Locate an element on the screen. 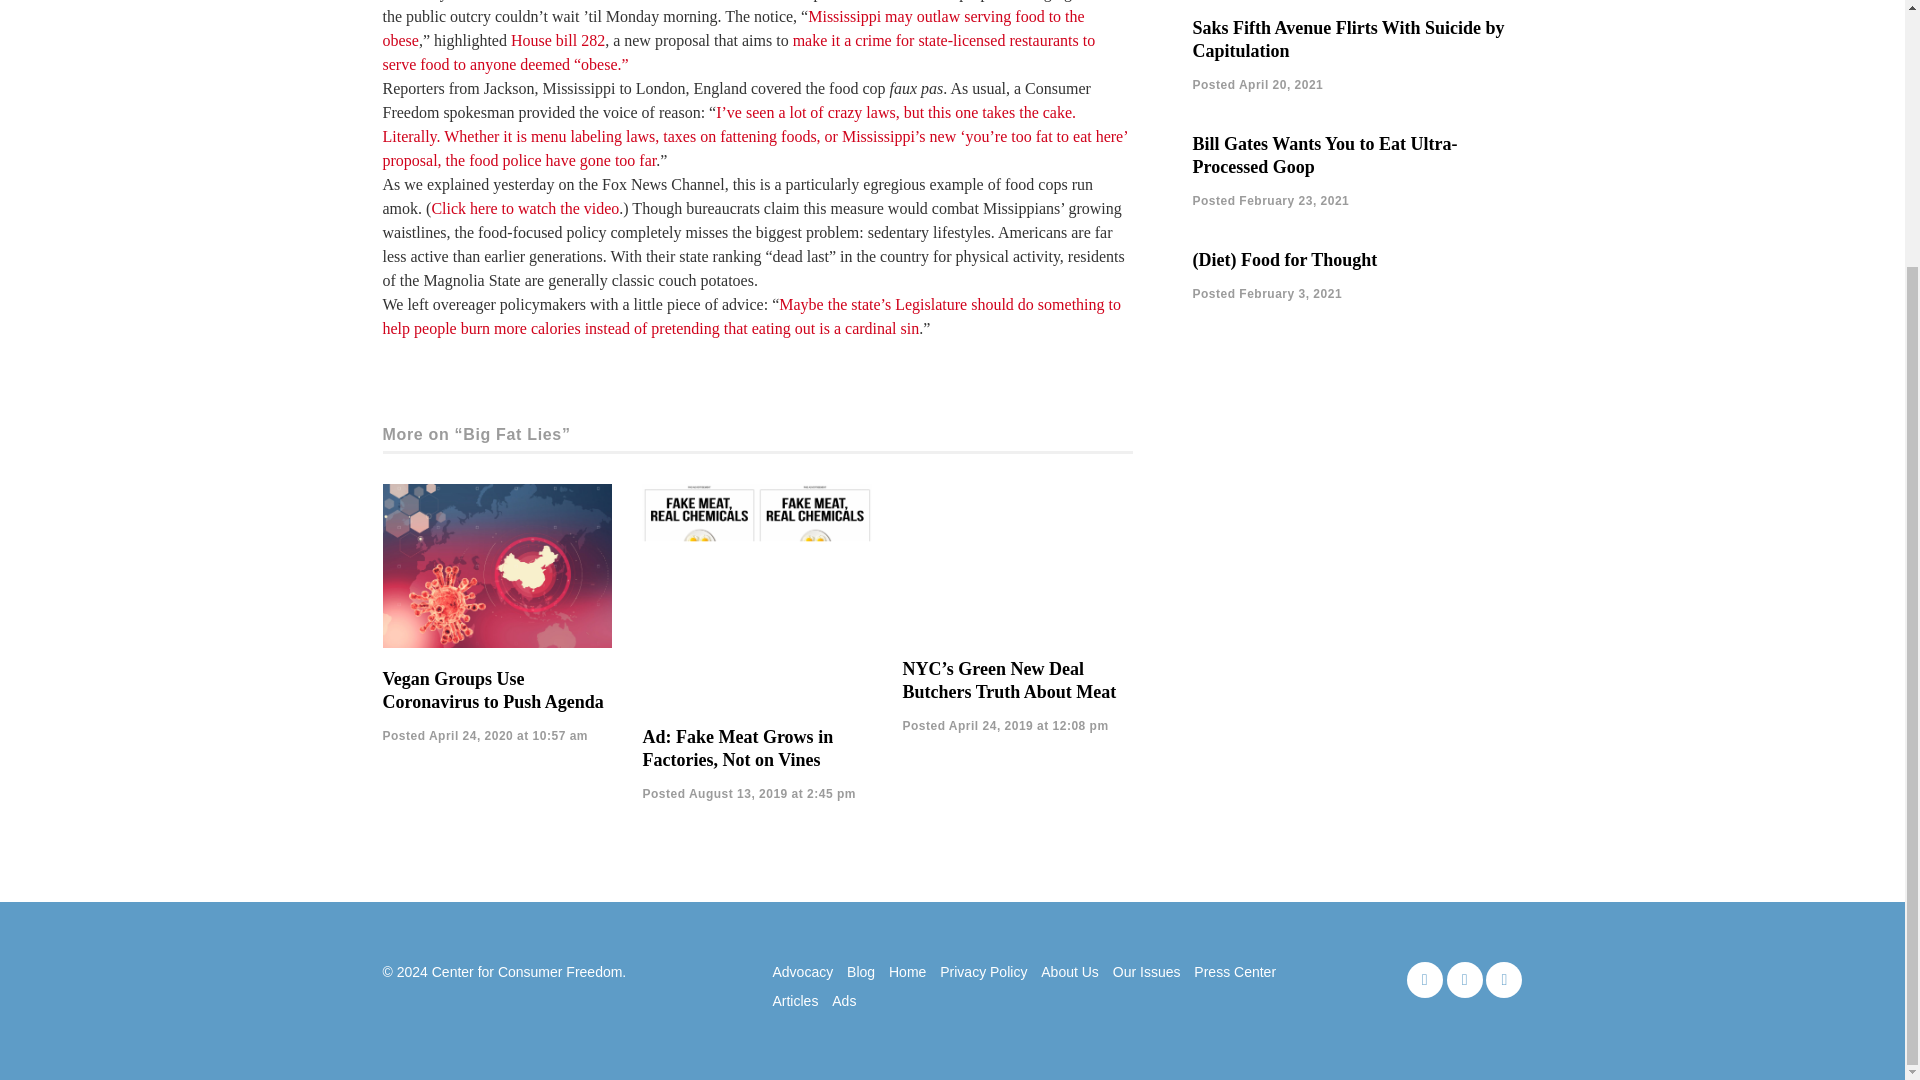 The width and height of the screenshot is (1920, 1080). Mississippi may outlaw serving food to the obese is located at coordinates (733, 28).